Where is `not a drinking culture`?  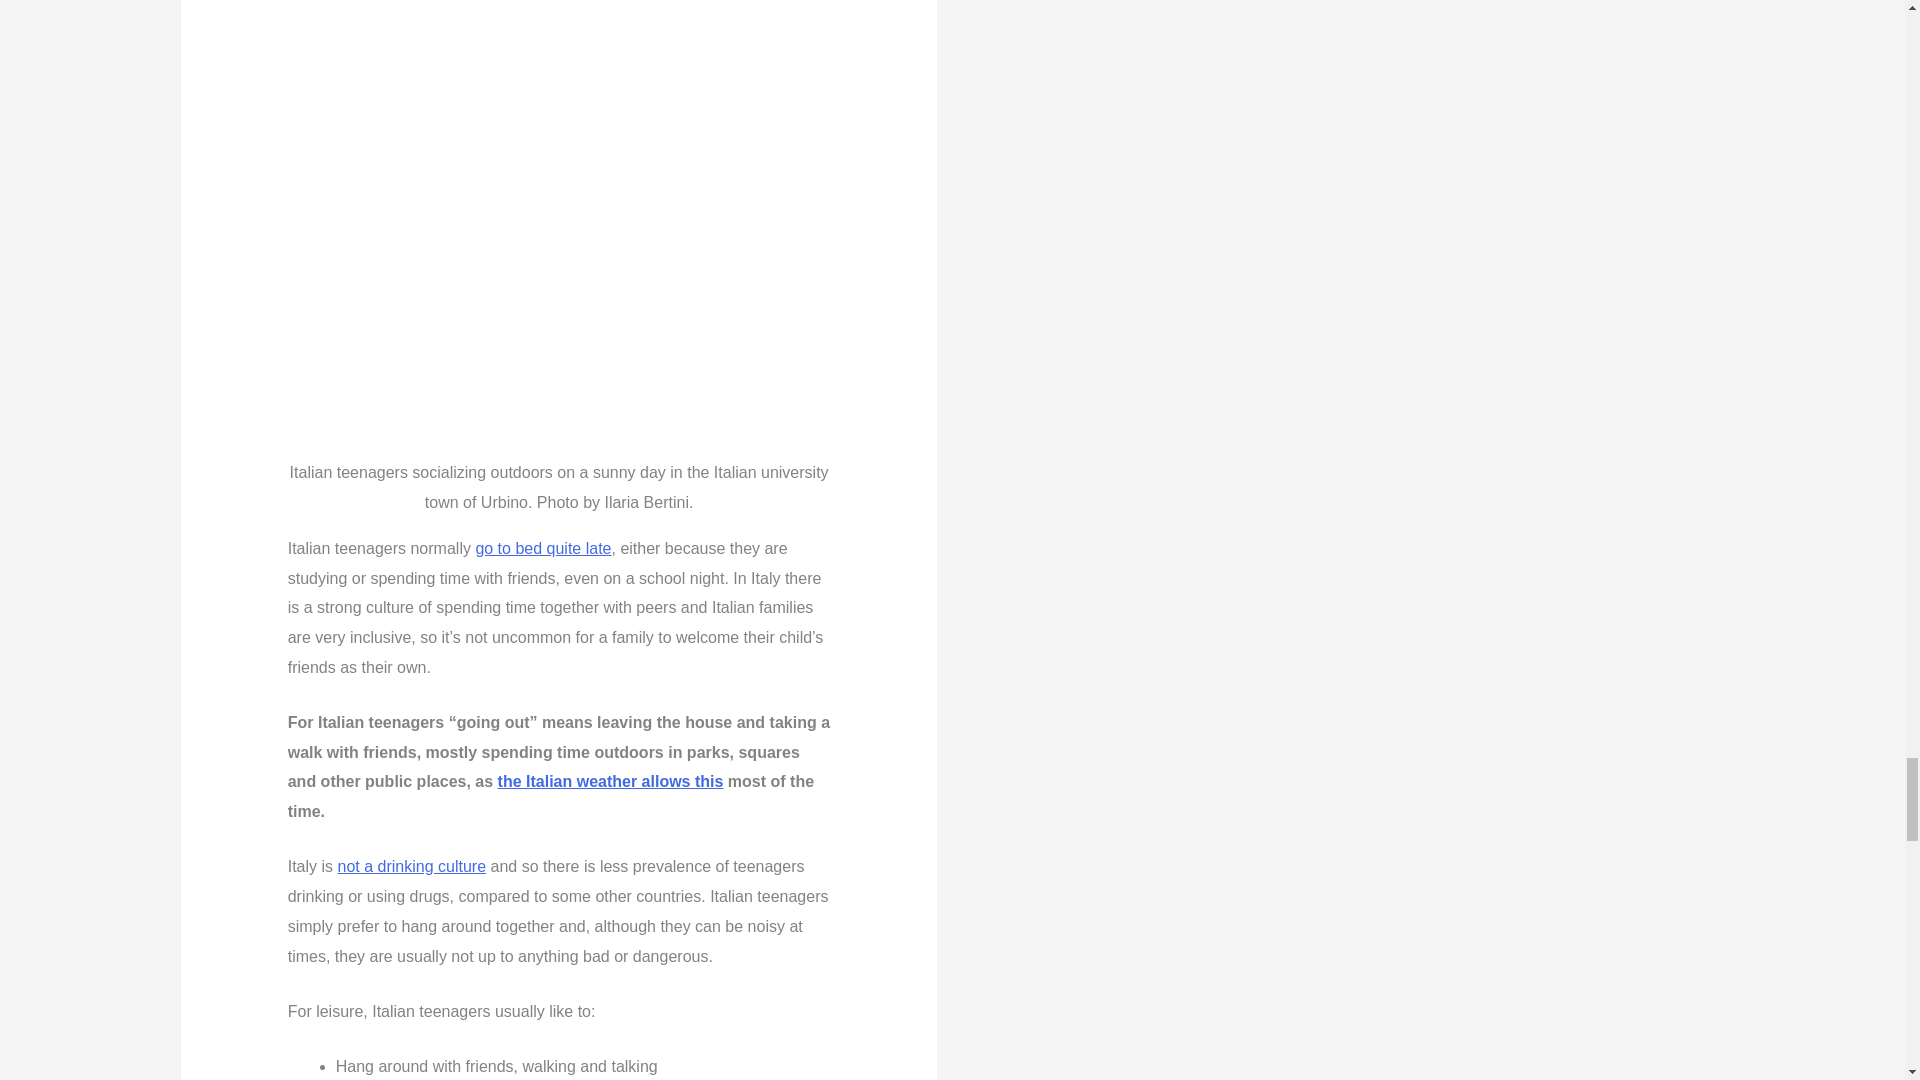 not a drinking culture is located at coordinates (412, 866).